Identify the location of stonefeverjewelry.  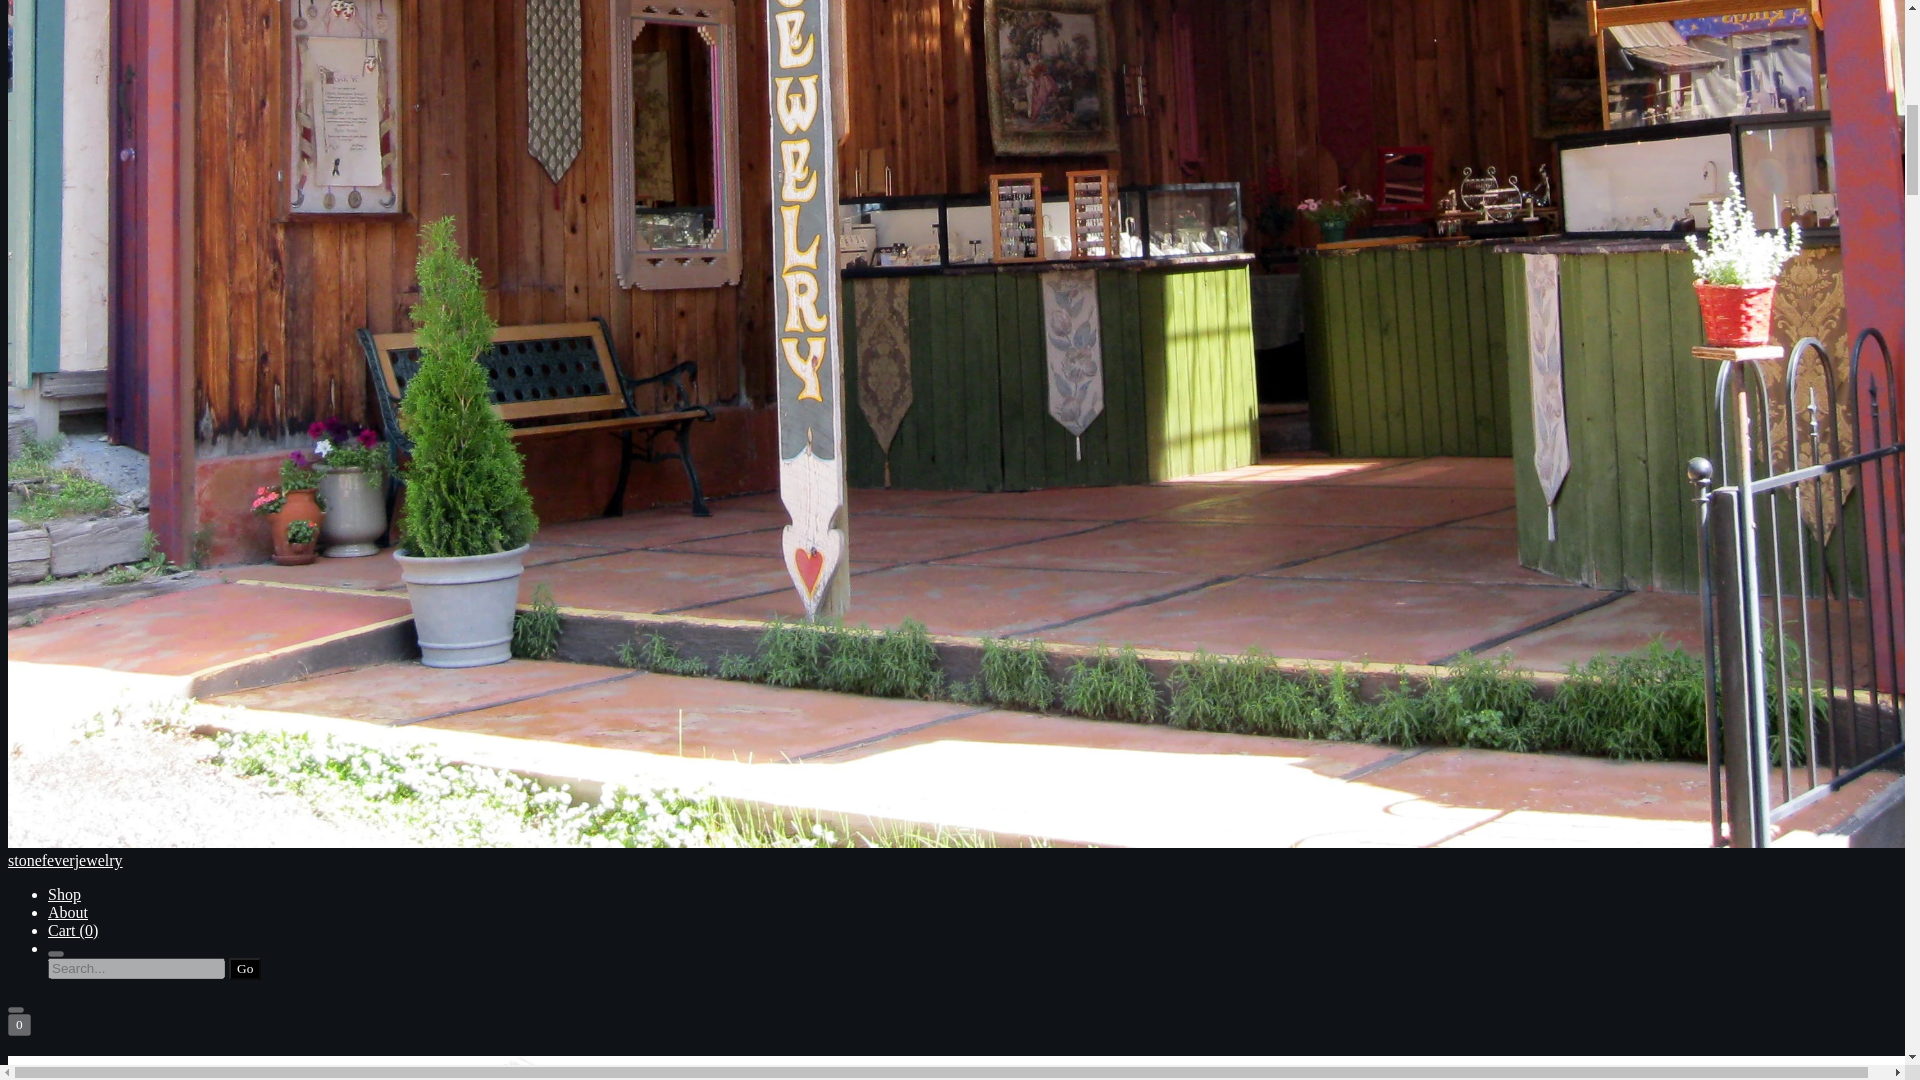
(952, 1068).